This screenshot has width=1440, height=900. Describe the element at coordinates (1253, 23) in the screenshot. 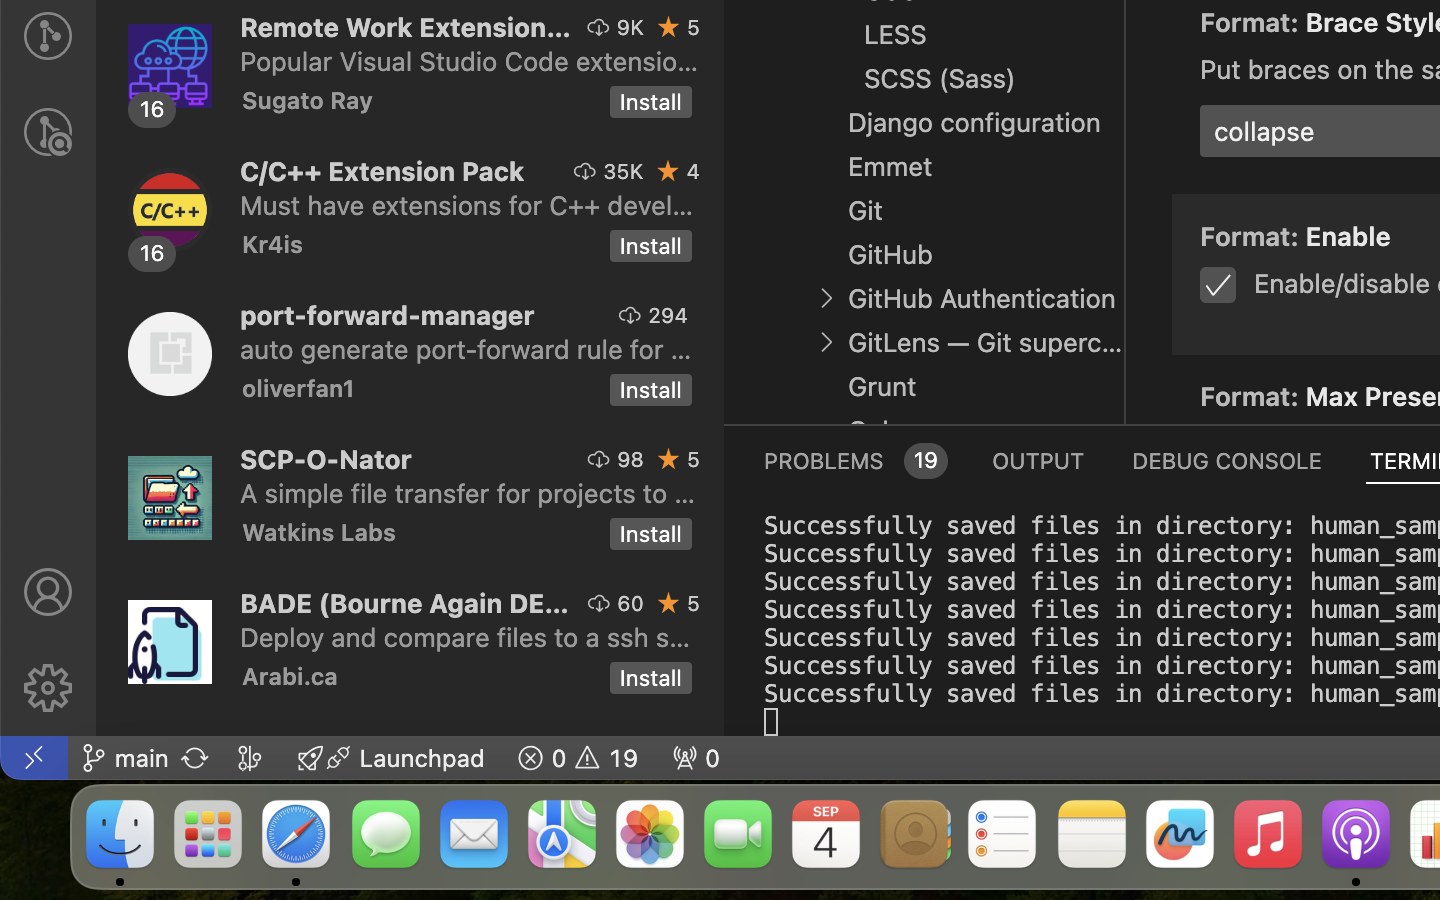

I see `Format:` at that location.